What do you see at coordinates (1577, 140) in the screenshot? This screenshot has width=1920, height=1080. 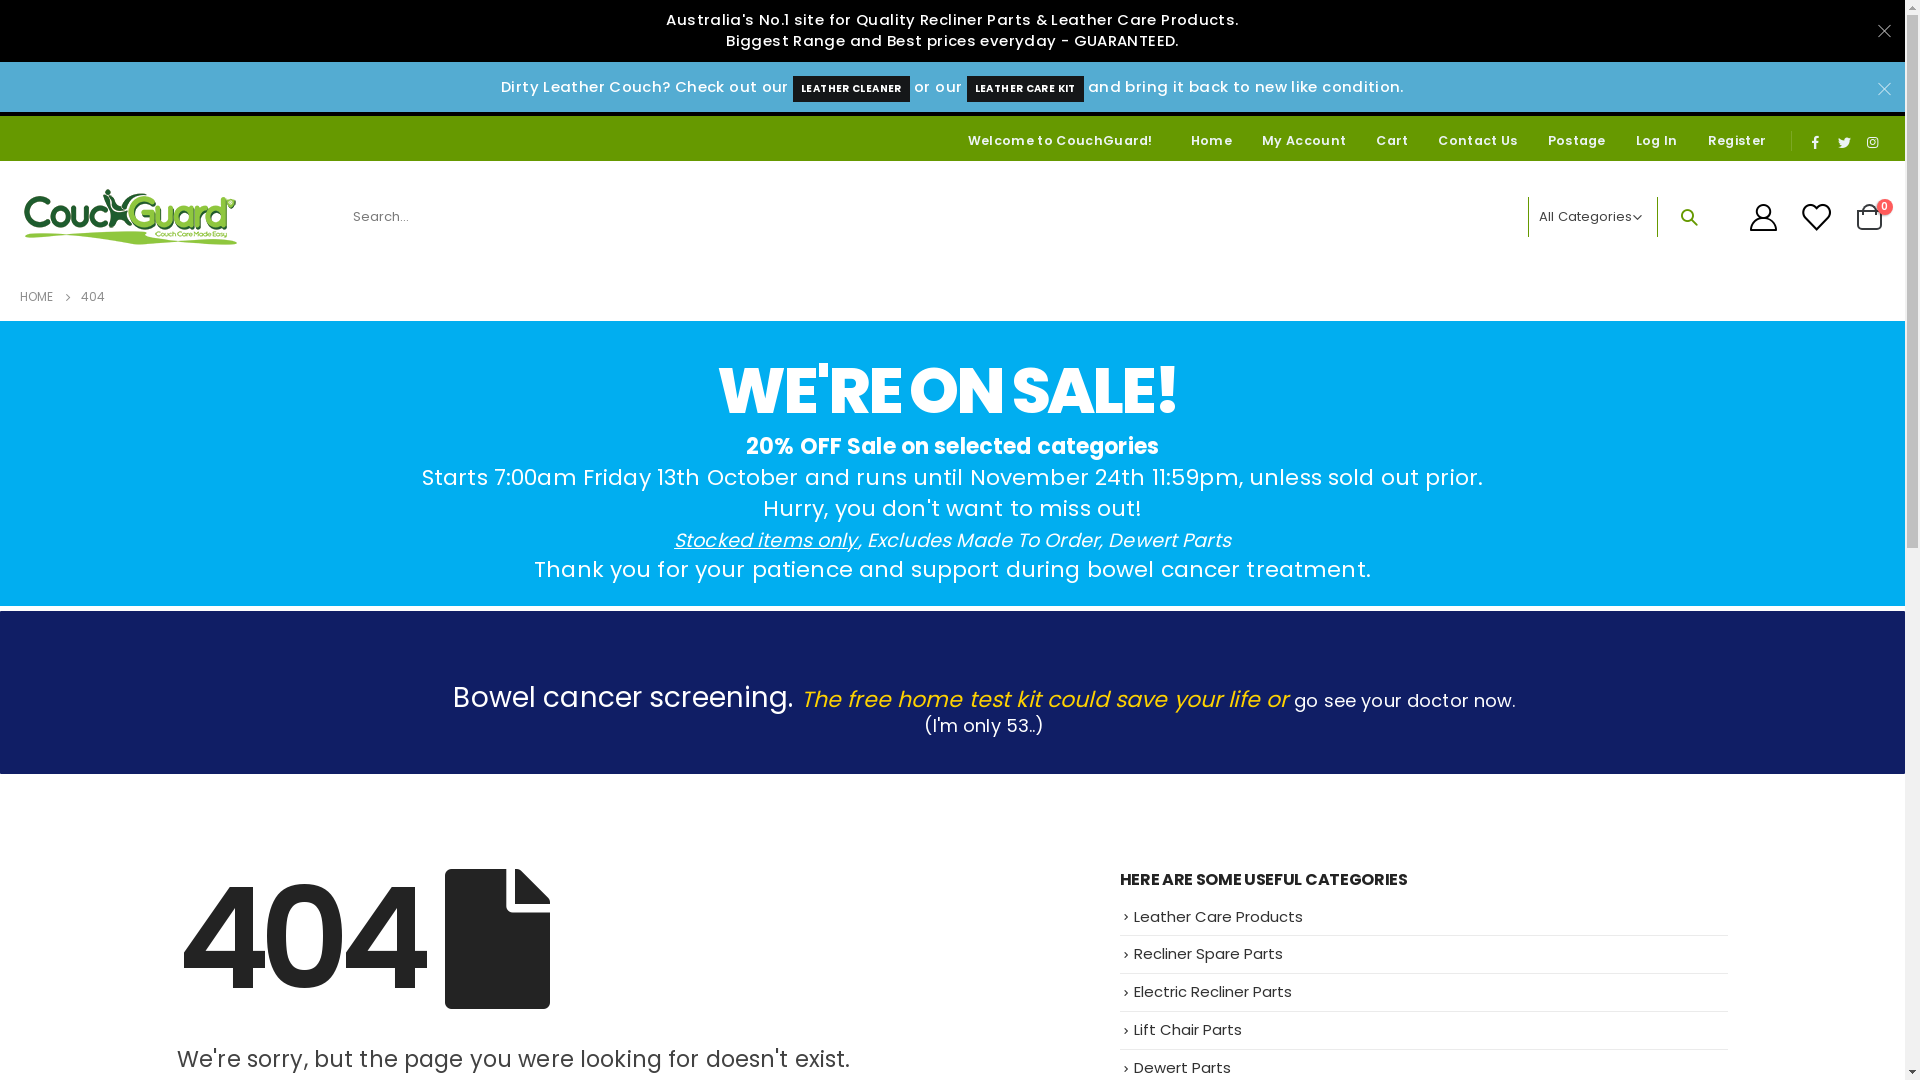 I see `Postage` at bounding box center [1577, 140].